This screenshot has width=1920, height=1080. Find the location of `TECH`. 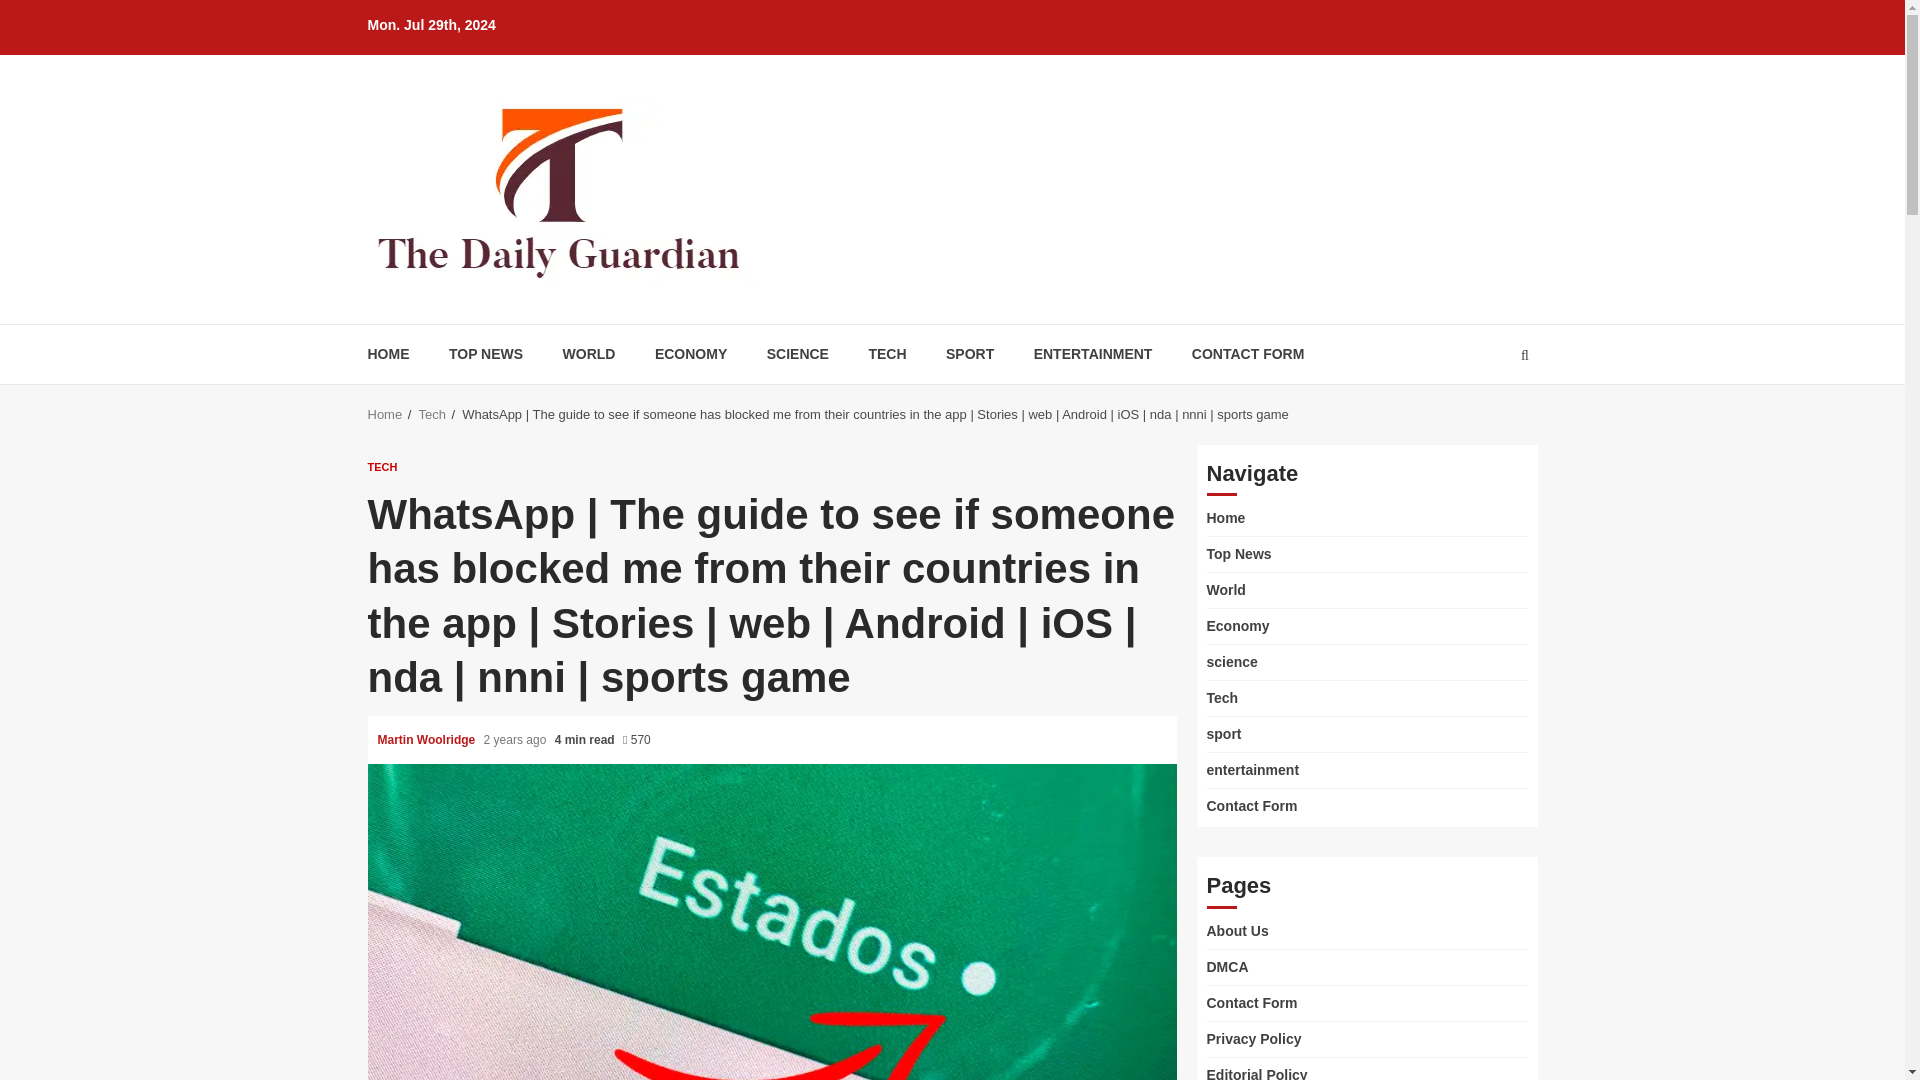

TECH is located at coordinates (382, 468).